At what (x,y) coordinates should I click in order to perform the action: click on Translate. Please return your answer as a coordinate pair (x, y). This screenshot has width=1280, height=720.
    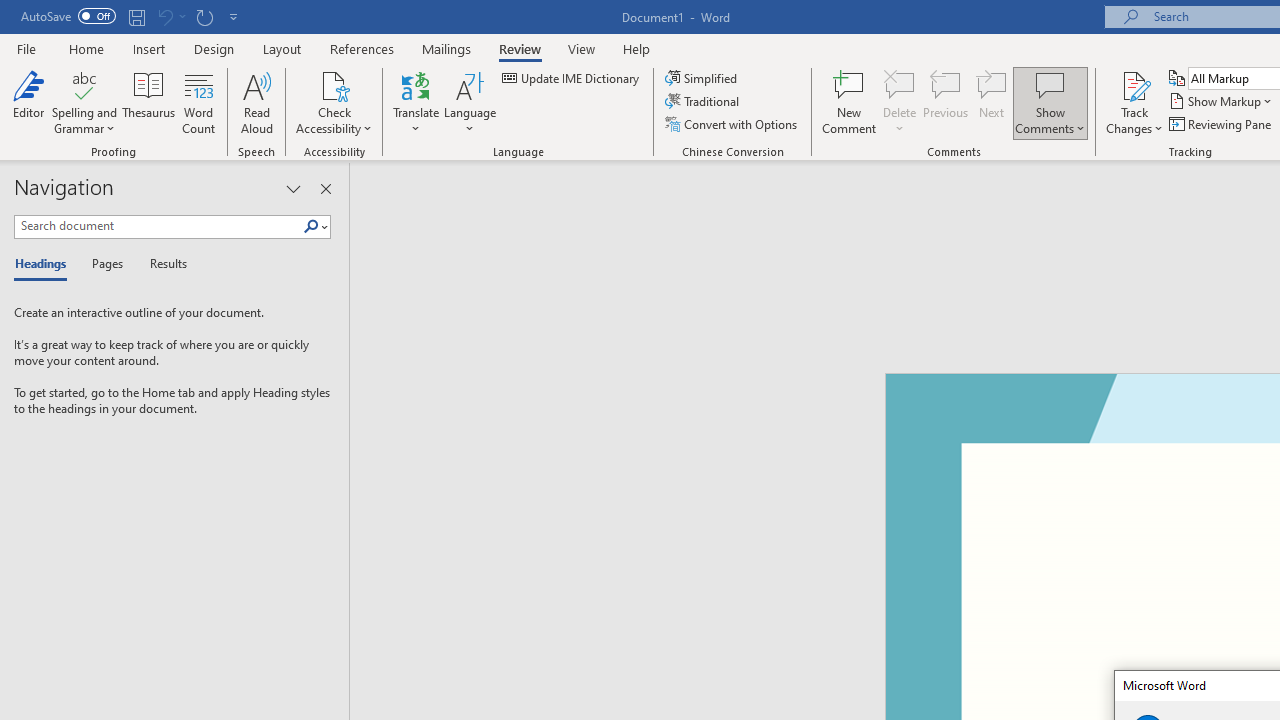
    Looking at the image, I should click on (416, 102).